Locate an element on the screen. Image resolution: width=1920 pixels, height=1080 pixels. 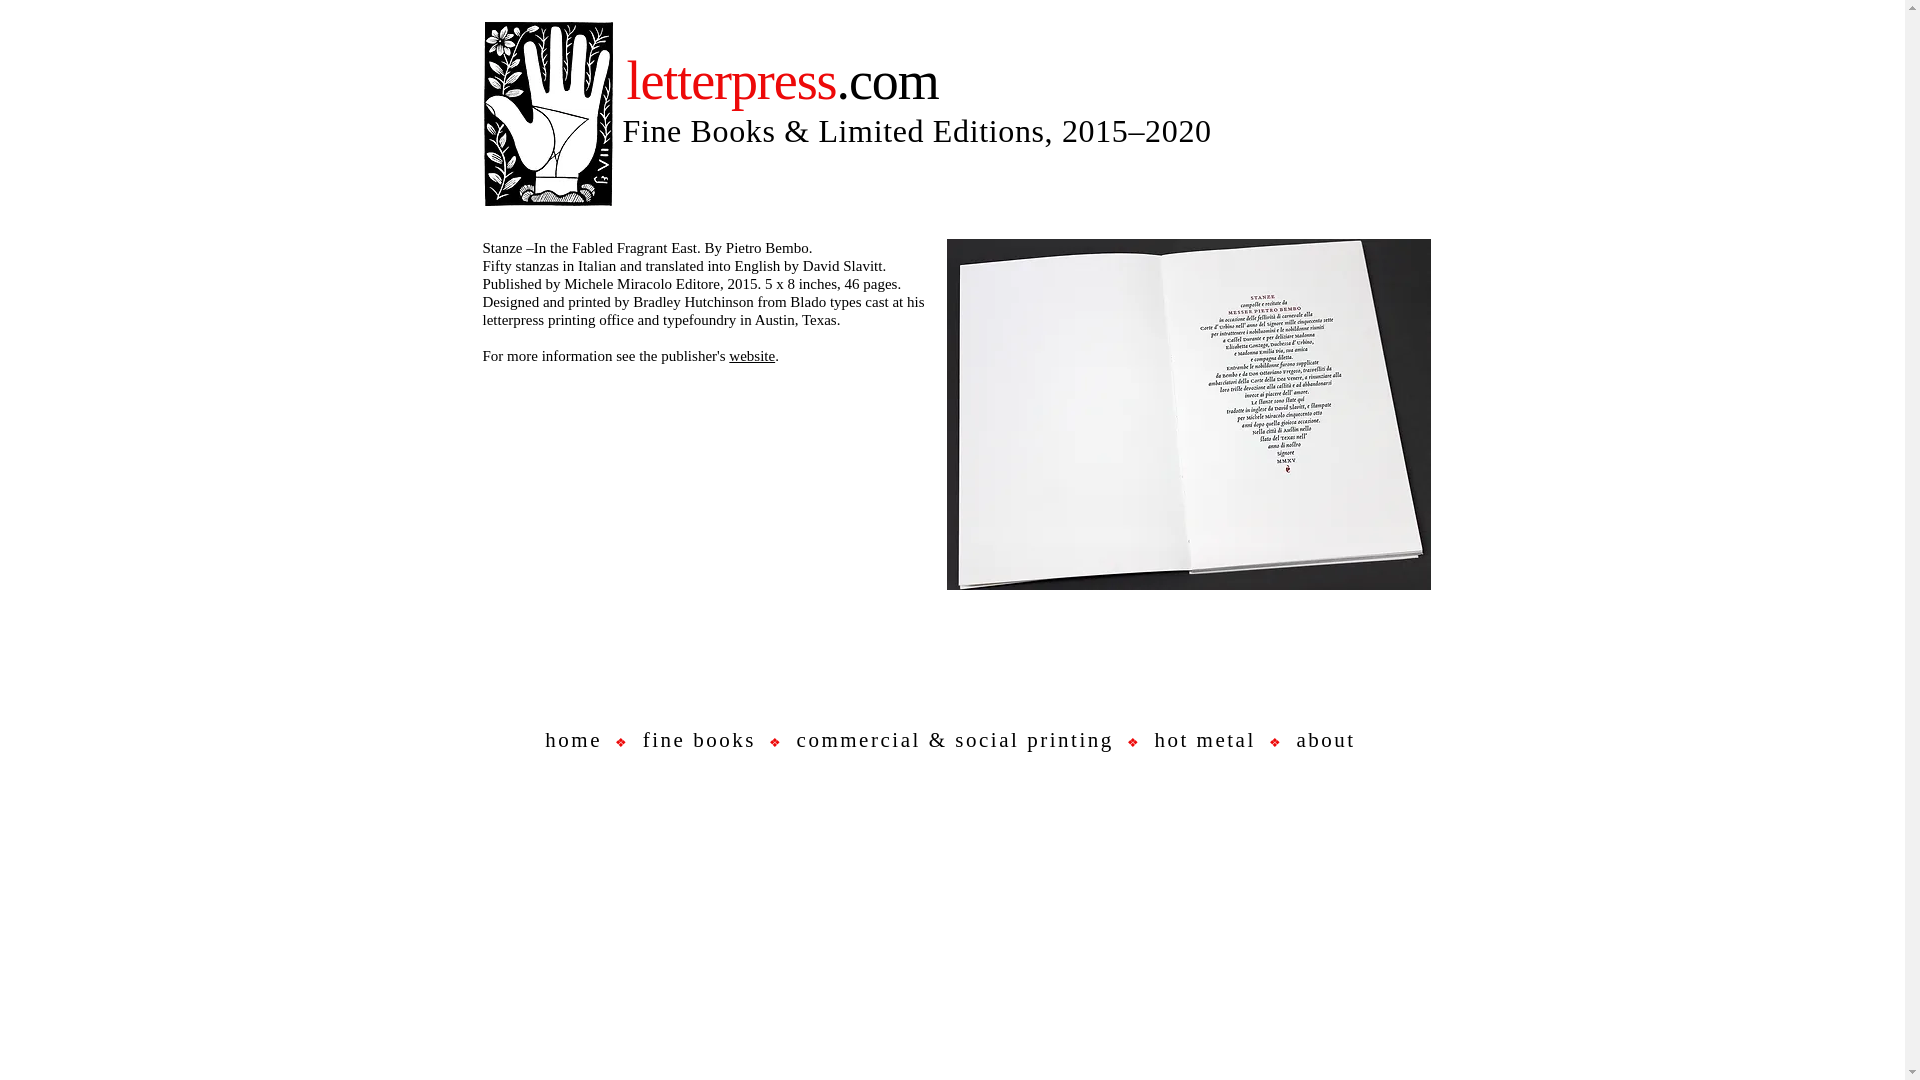
letterpress.com is located at coordinates (782, 80).